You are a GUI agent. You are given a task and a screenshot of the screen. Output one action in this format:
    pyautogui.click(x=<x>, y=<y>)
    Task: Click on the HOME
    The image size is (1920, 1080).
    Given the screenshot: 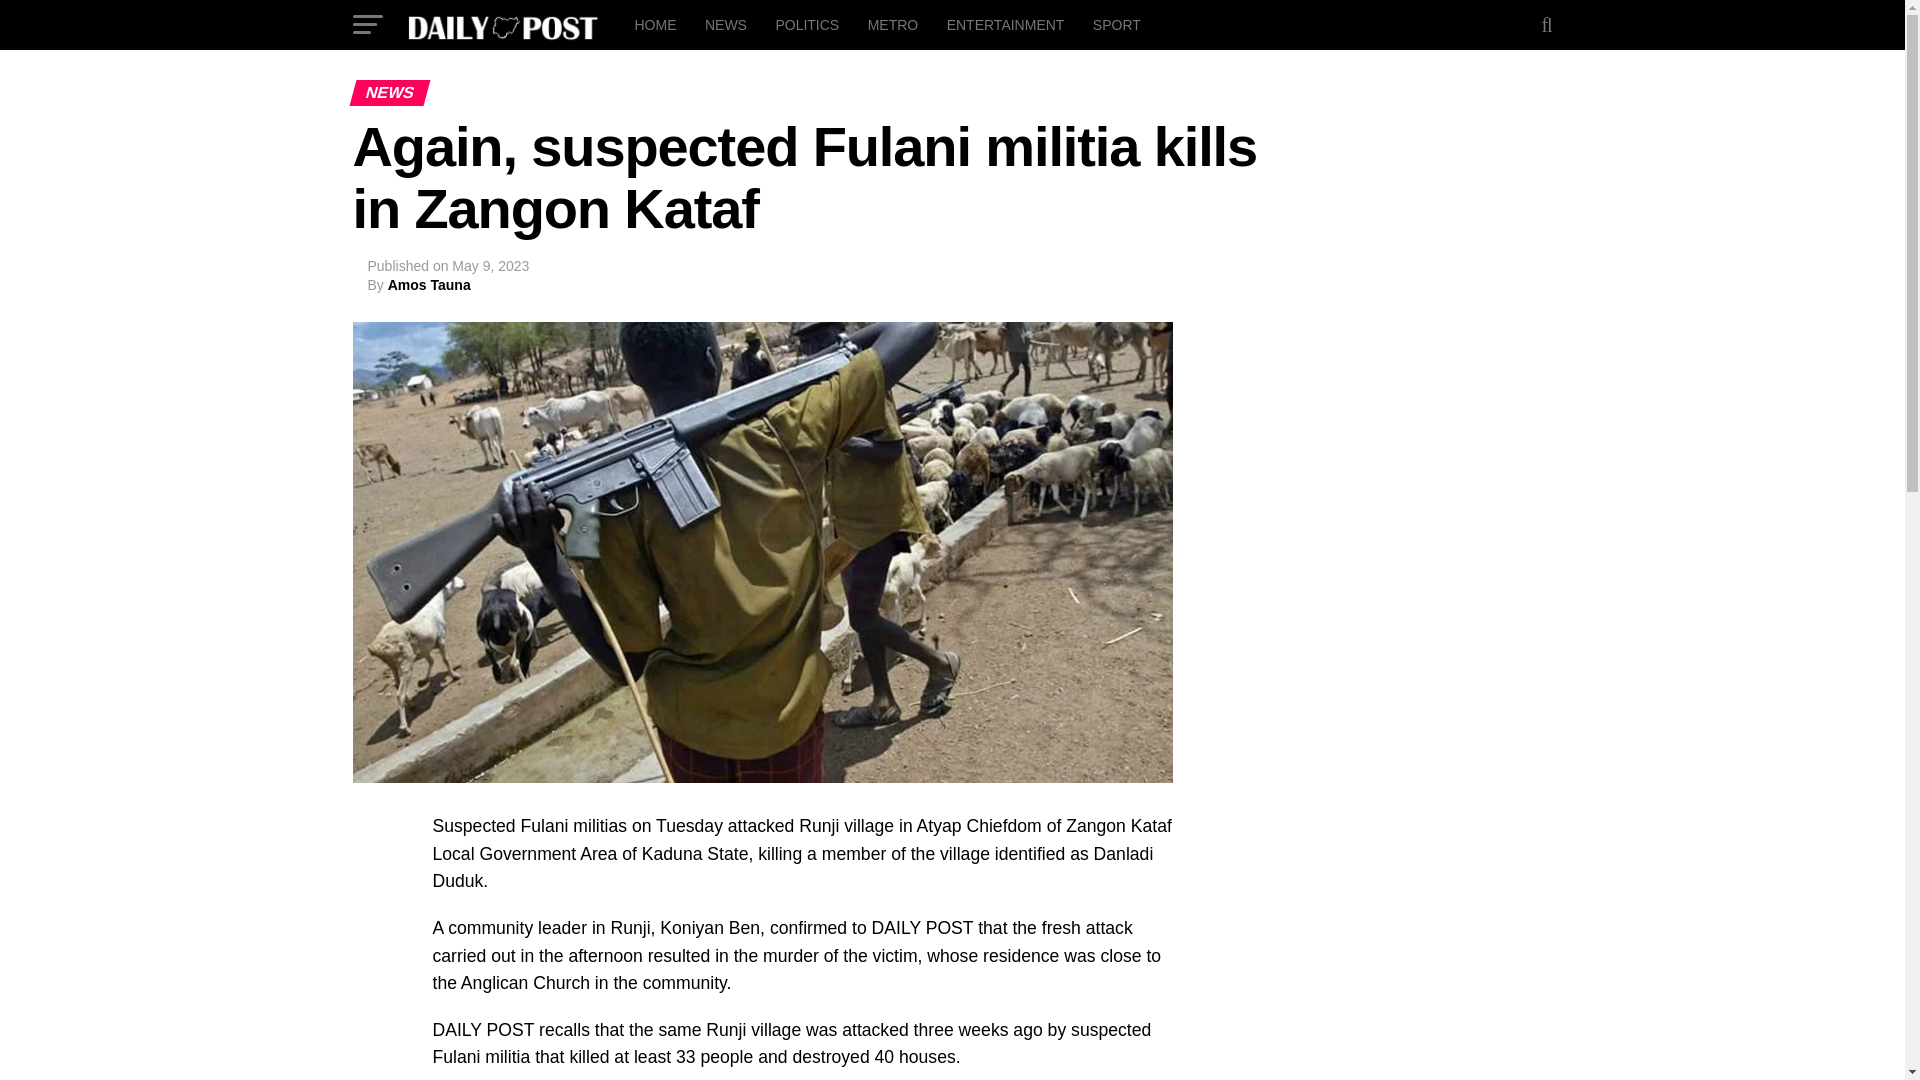 What is the action you would take?
    pyautogui.click(x=654, y=24)
    